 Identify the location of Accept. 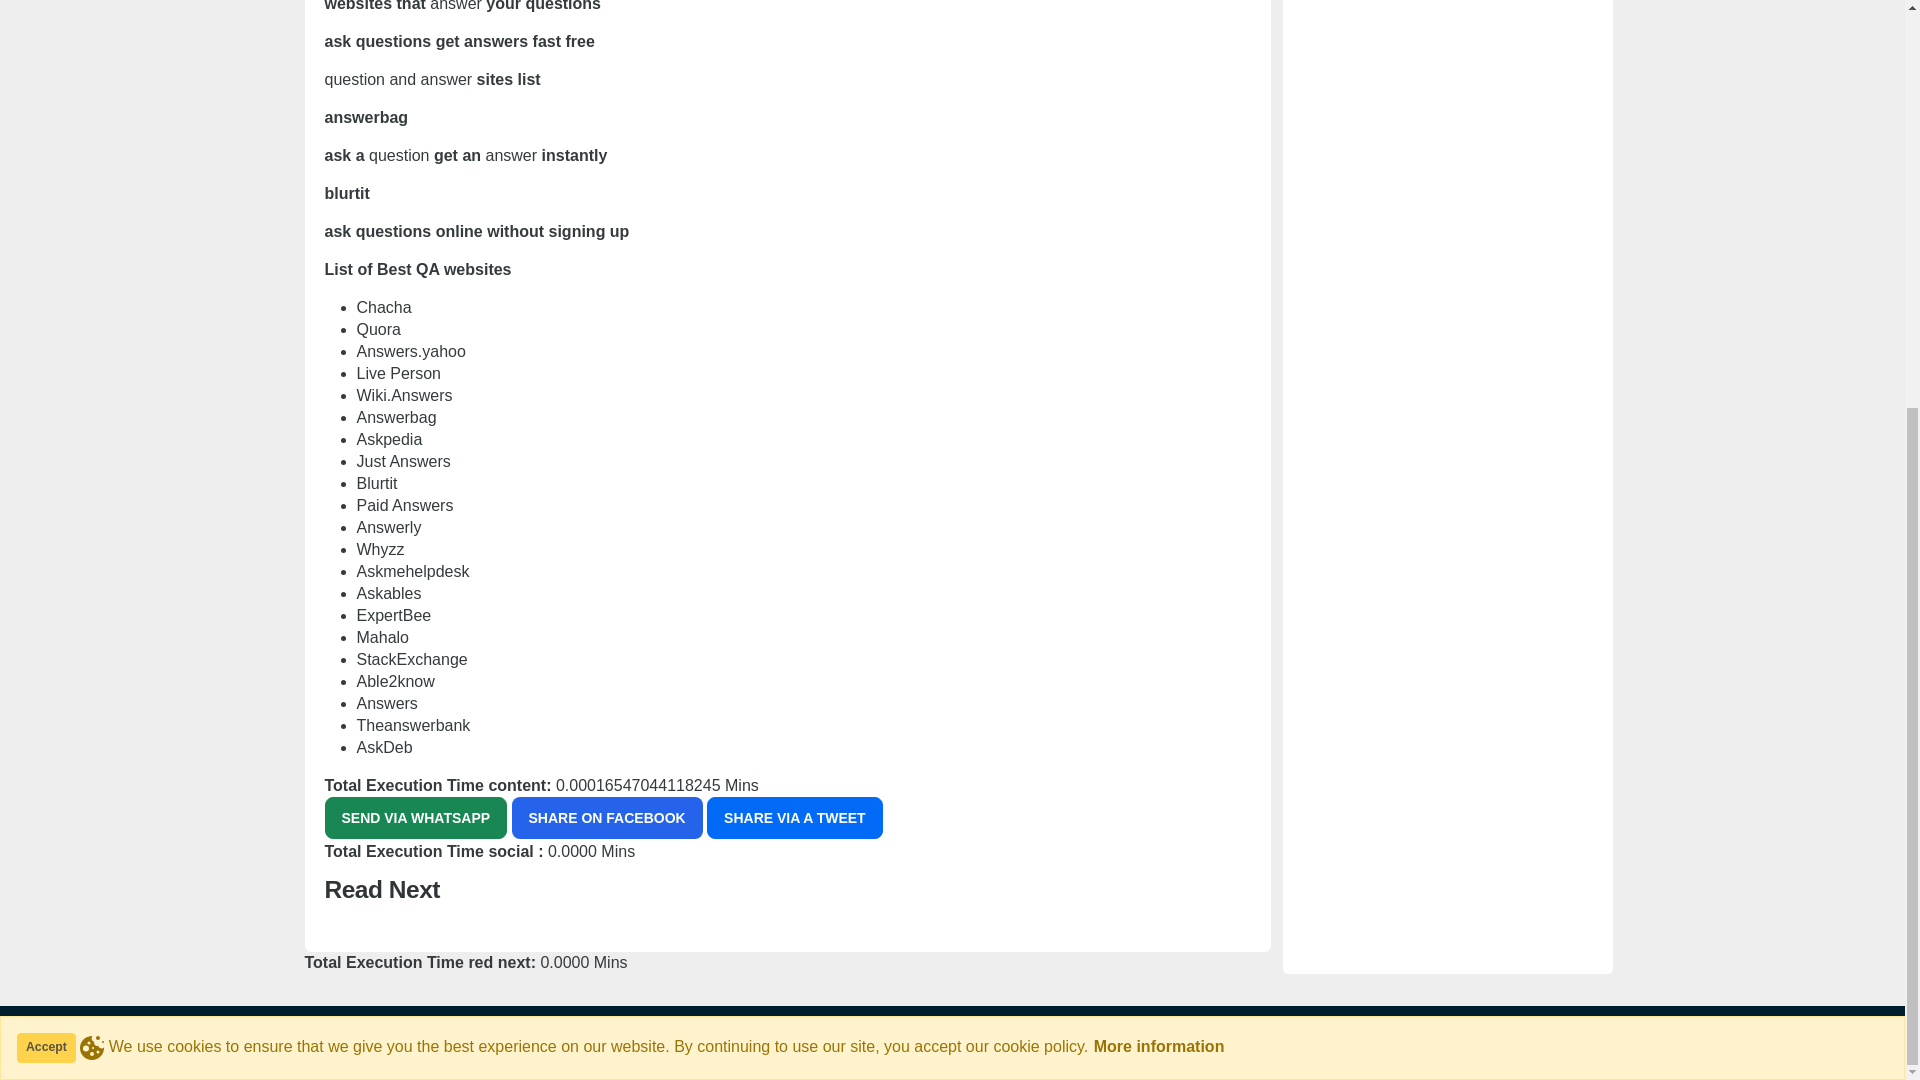
(46, 400).